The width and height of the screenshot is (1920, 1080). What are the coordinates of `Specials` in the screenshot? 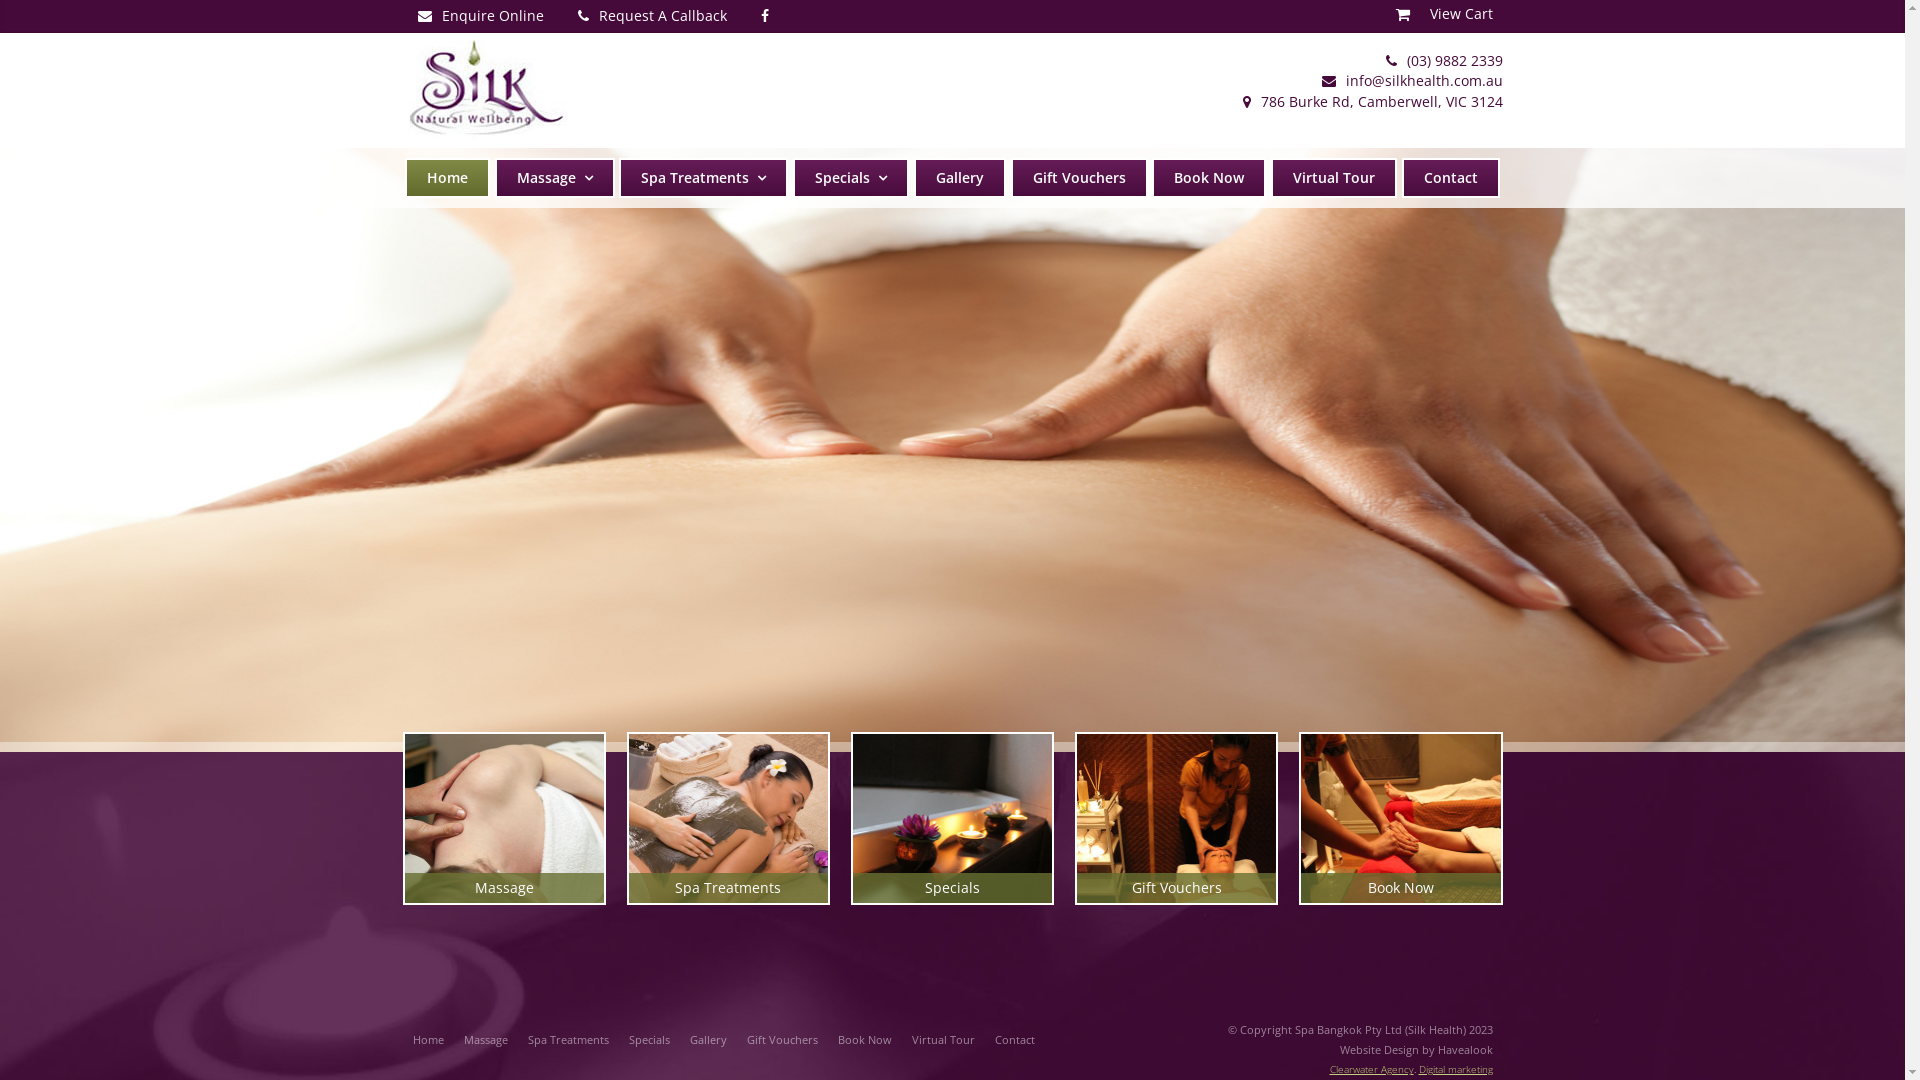 It's located at (851, 178).